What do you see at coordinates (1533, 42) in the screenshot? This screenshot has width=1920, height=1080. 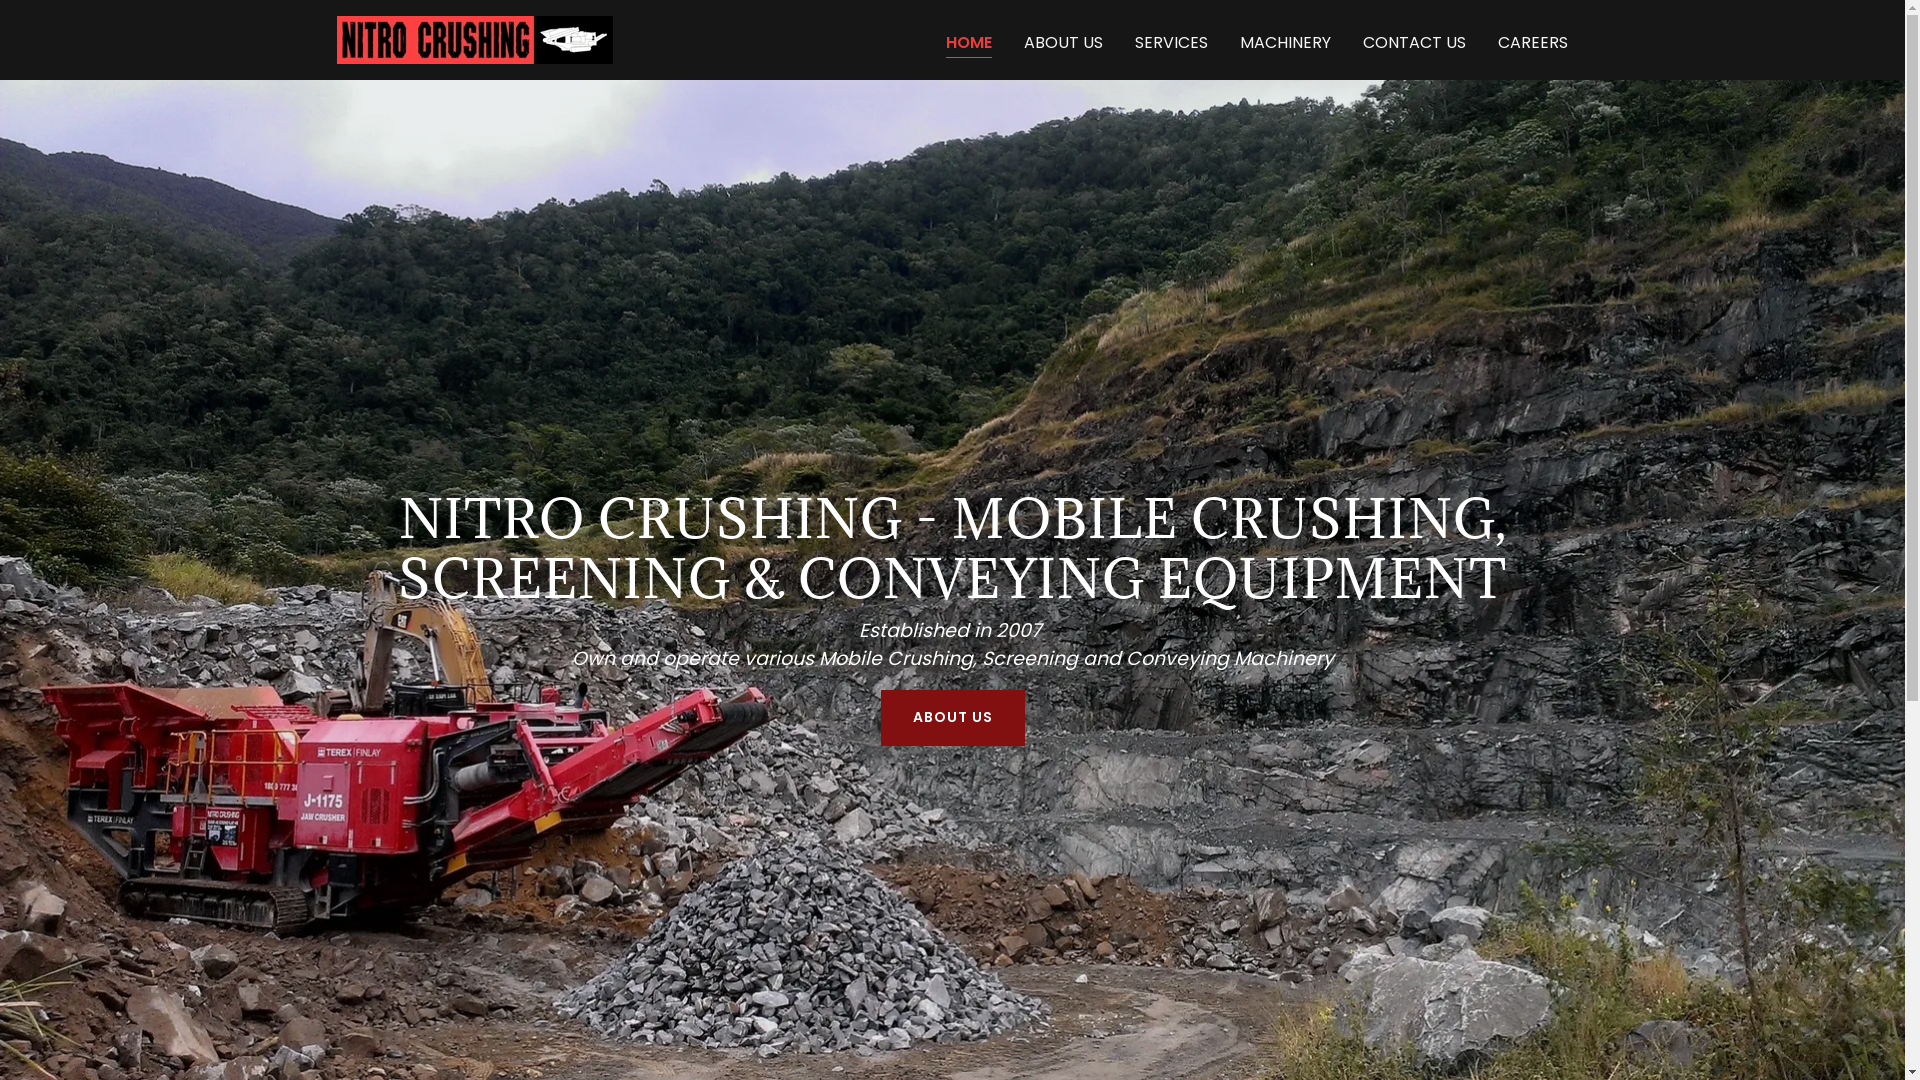 I see `CAREERS` at bounding box center [1533, 42].